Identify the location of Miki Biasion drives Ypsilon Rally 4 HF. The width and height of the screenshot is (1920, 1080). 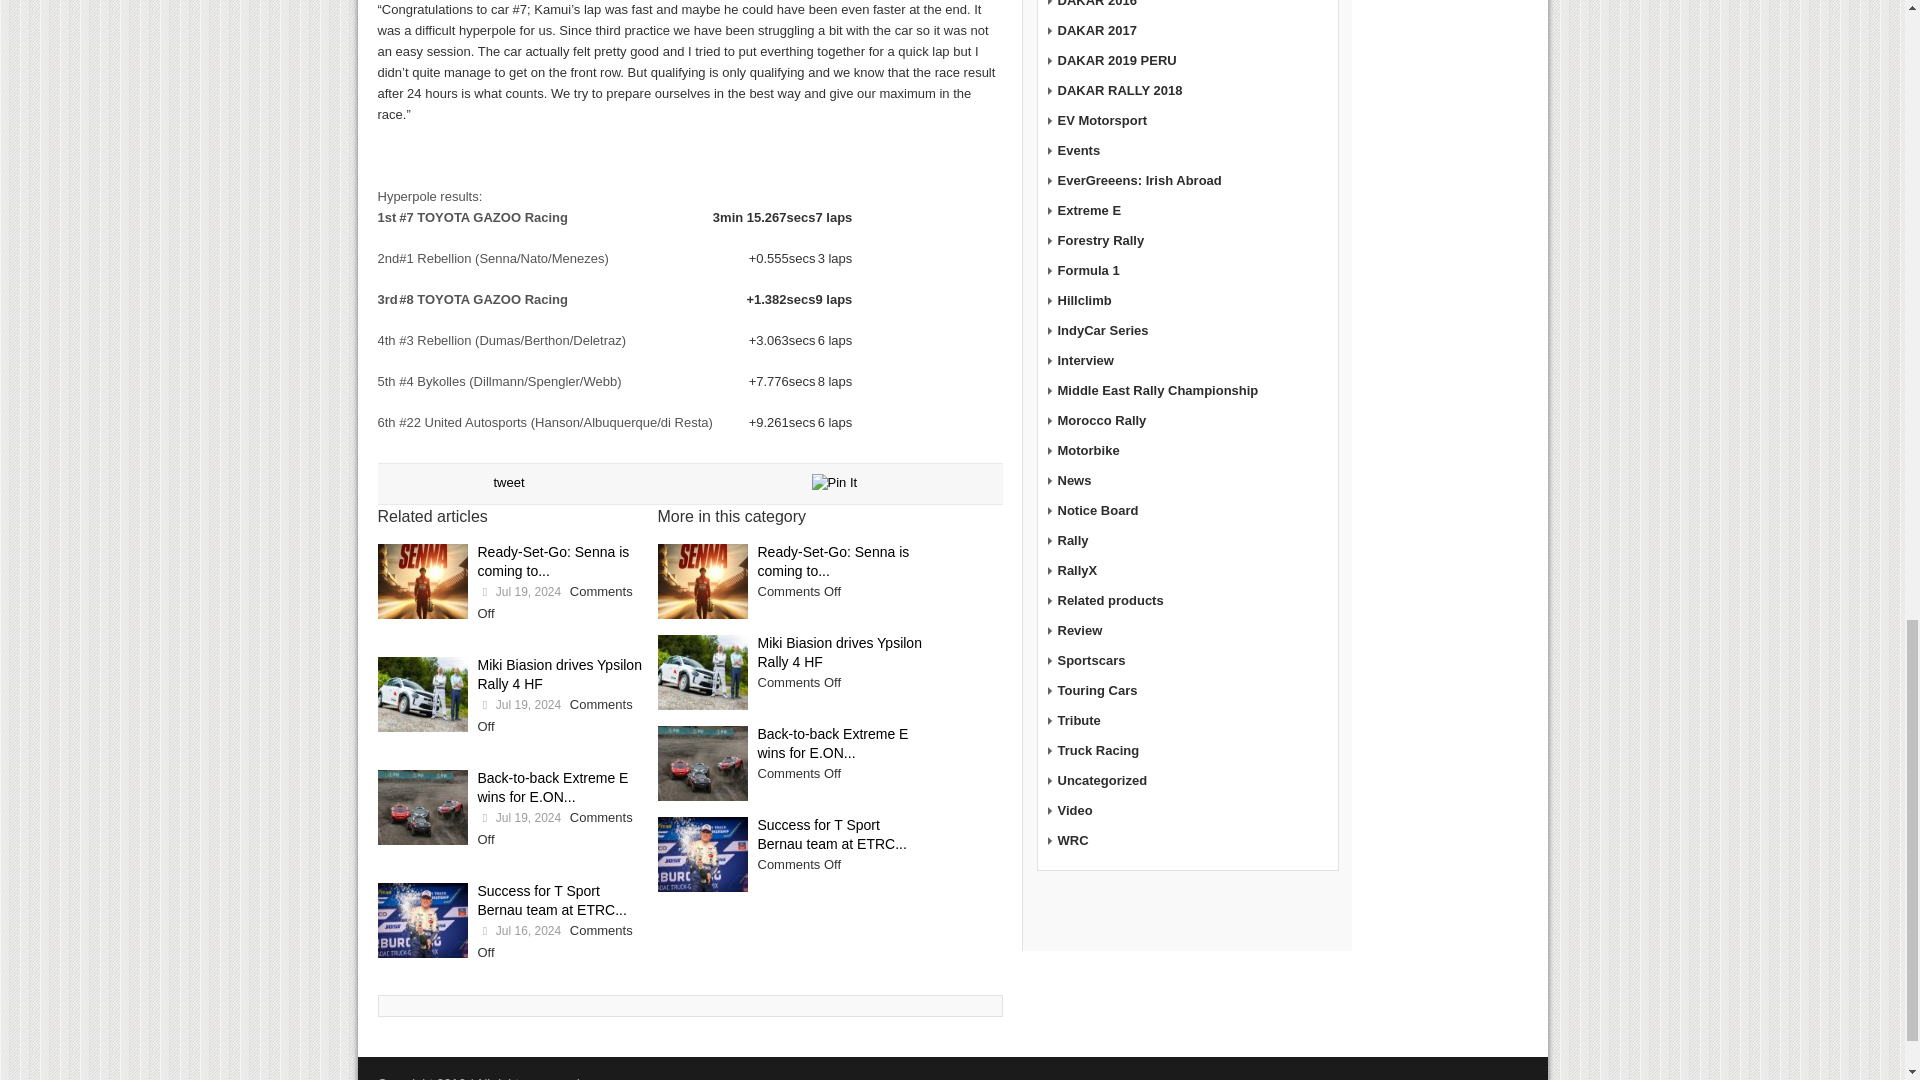
(703, 672).